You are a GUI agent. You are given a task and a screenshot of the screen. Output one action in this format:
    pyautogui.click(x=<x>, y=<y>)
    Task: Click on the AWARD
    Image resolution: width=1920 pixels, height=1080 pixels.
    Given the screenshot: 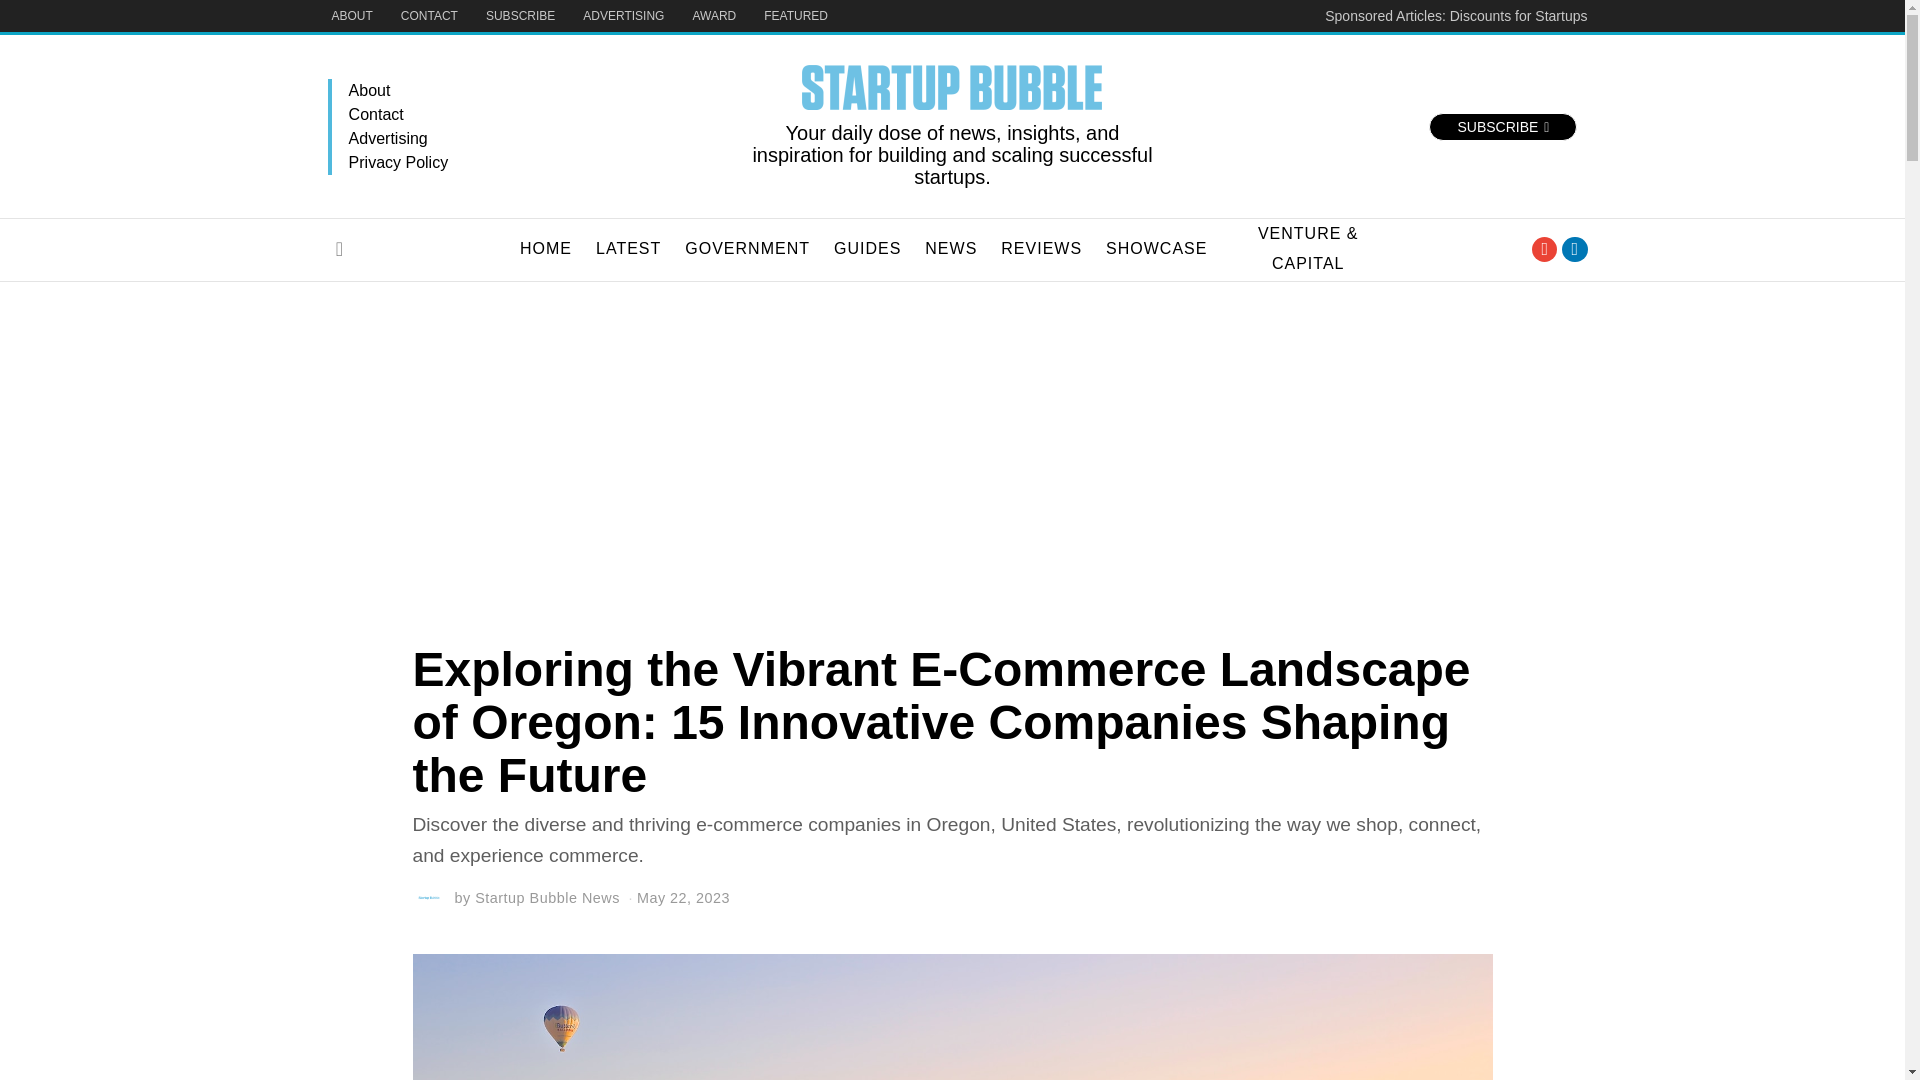 What is the action you would take?
    pyautogui.click(x=714, y=16)
    